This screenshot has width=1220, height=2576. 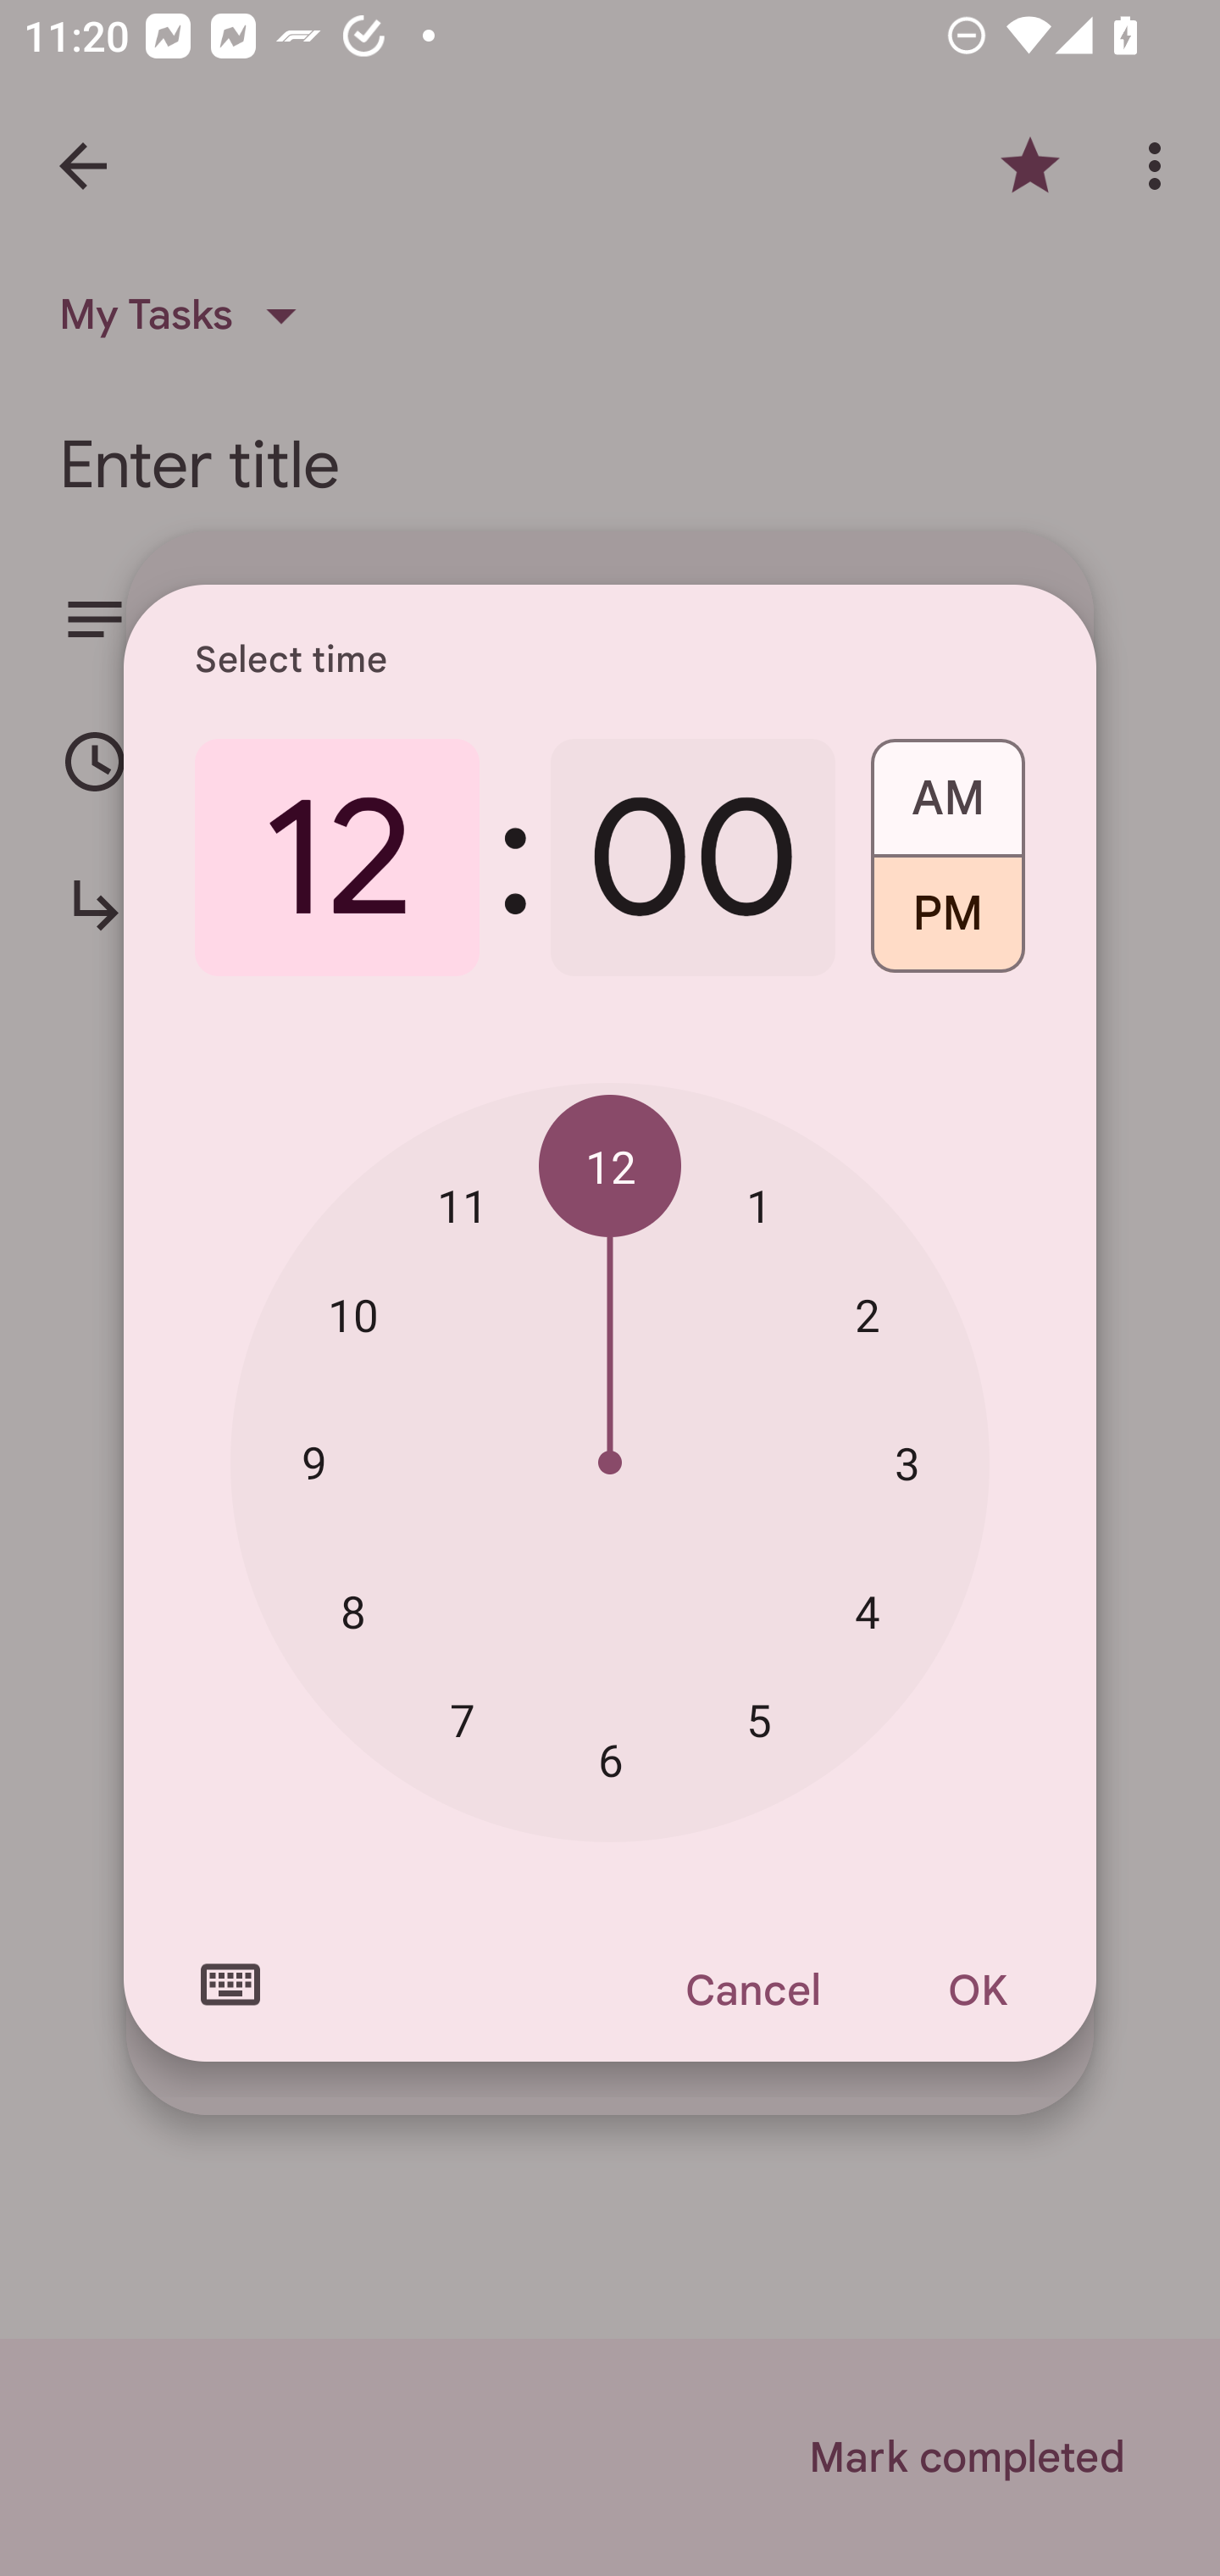 What do you see at coordinates (610, 1761) in the screenshot?
I see `6 6 o'clock` at bounding box center [610, 1761].